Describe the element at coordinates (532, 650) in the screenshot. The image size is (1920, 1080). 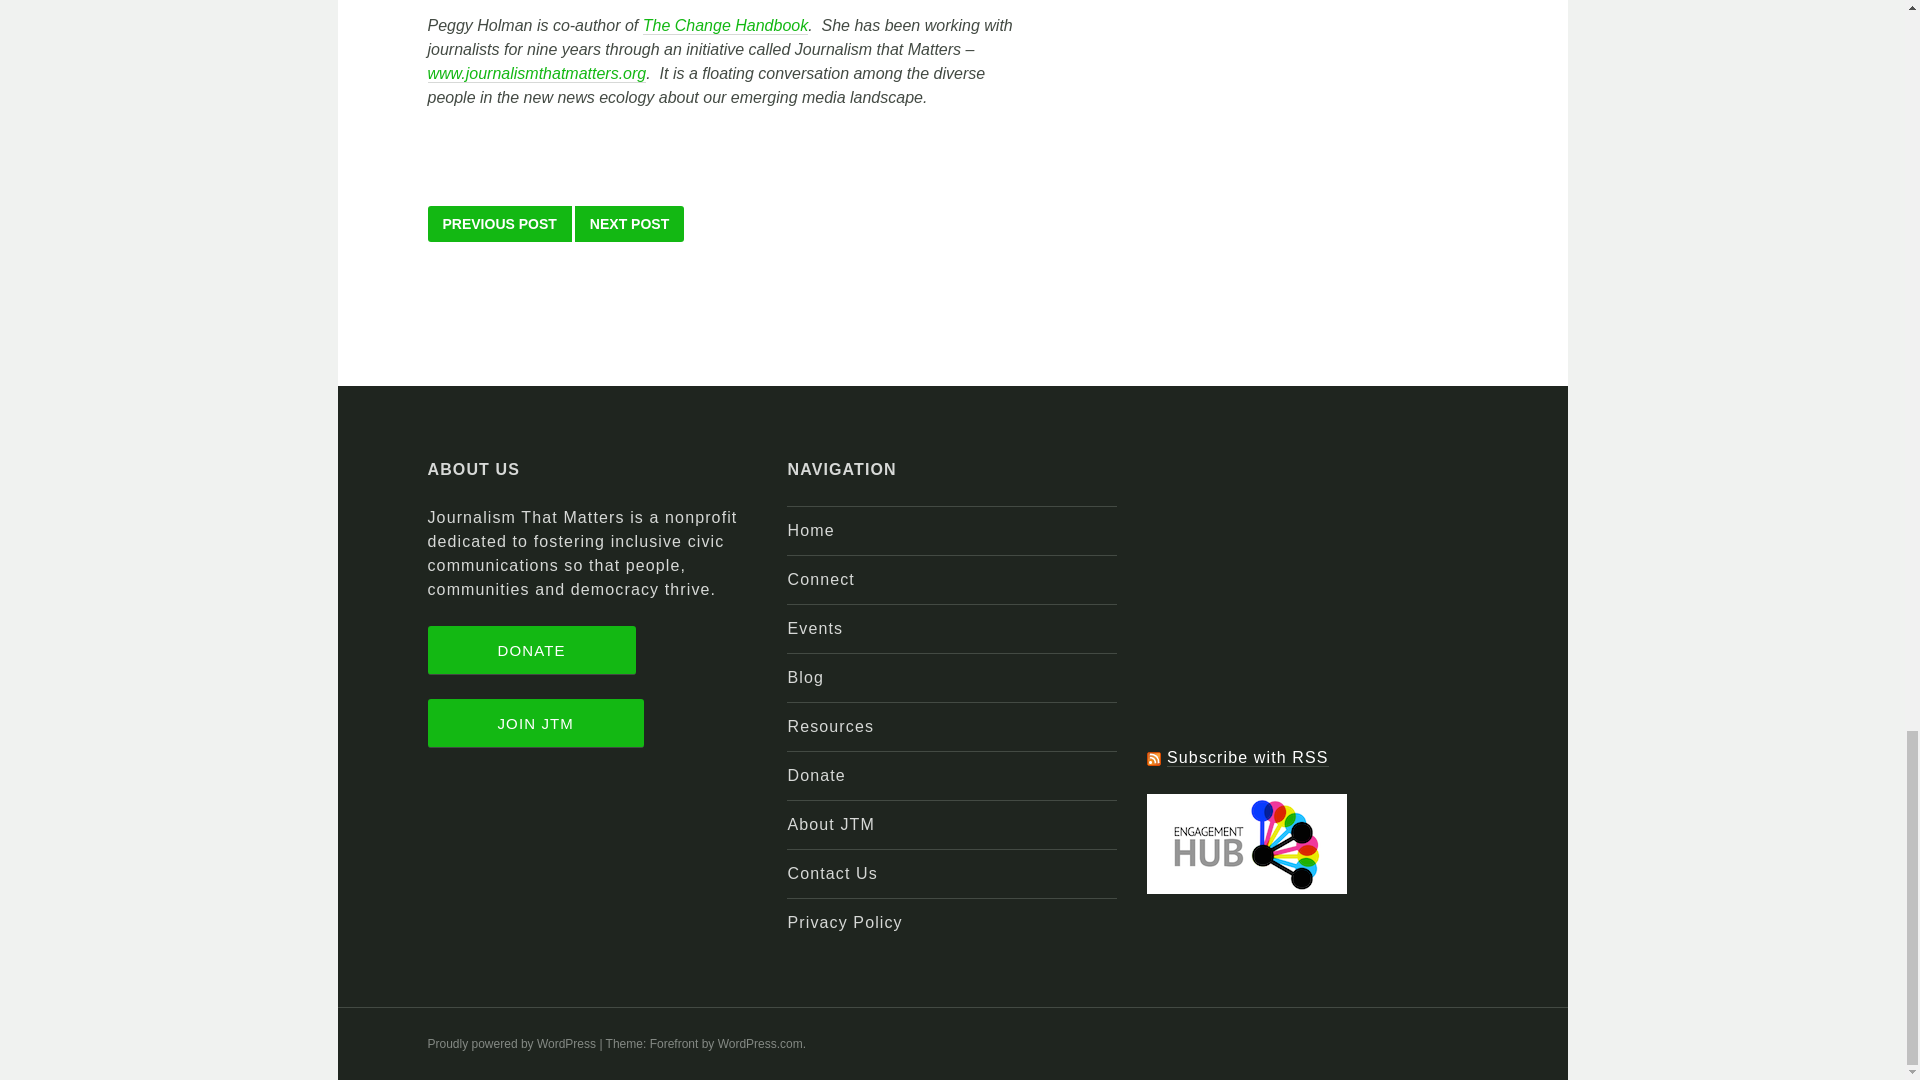
I see `DONATE` at that location.